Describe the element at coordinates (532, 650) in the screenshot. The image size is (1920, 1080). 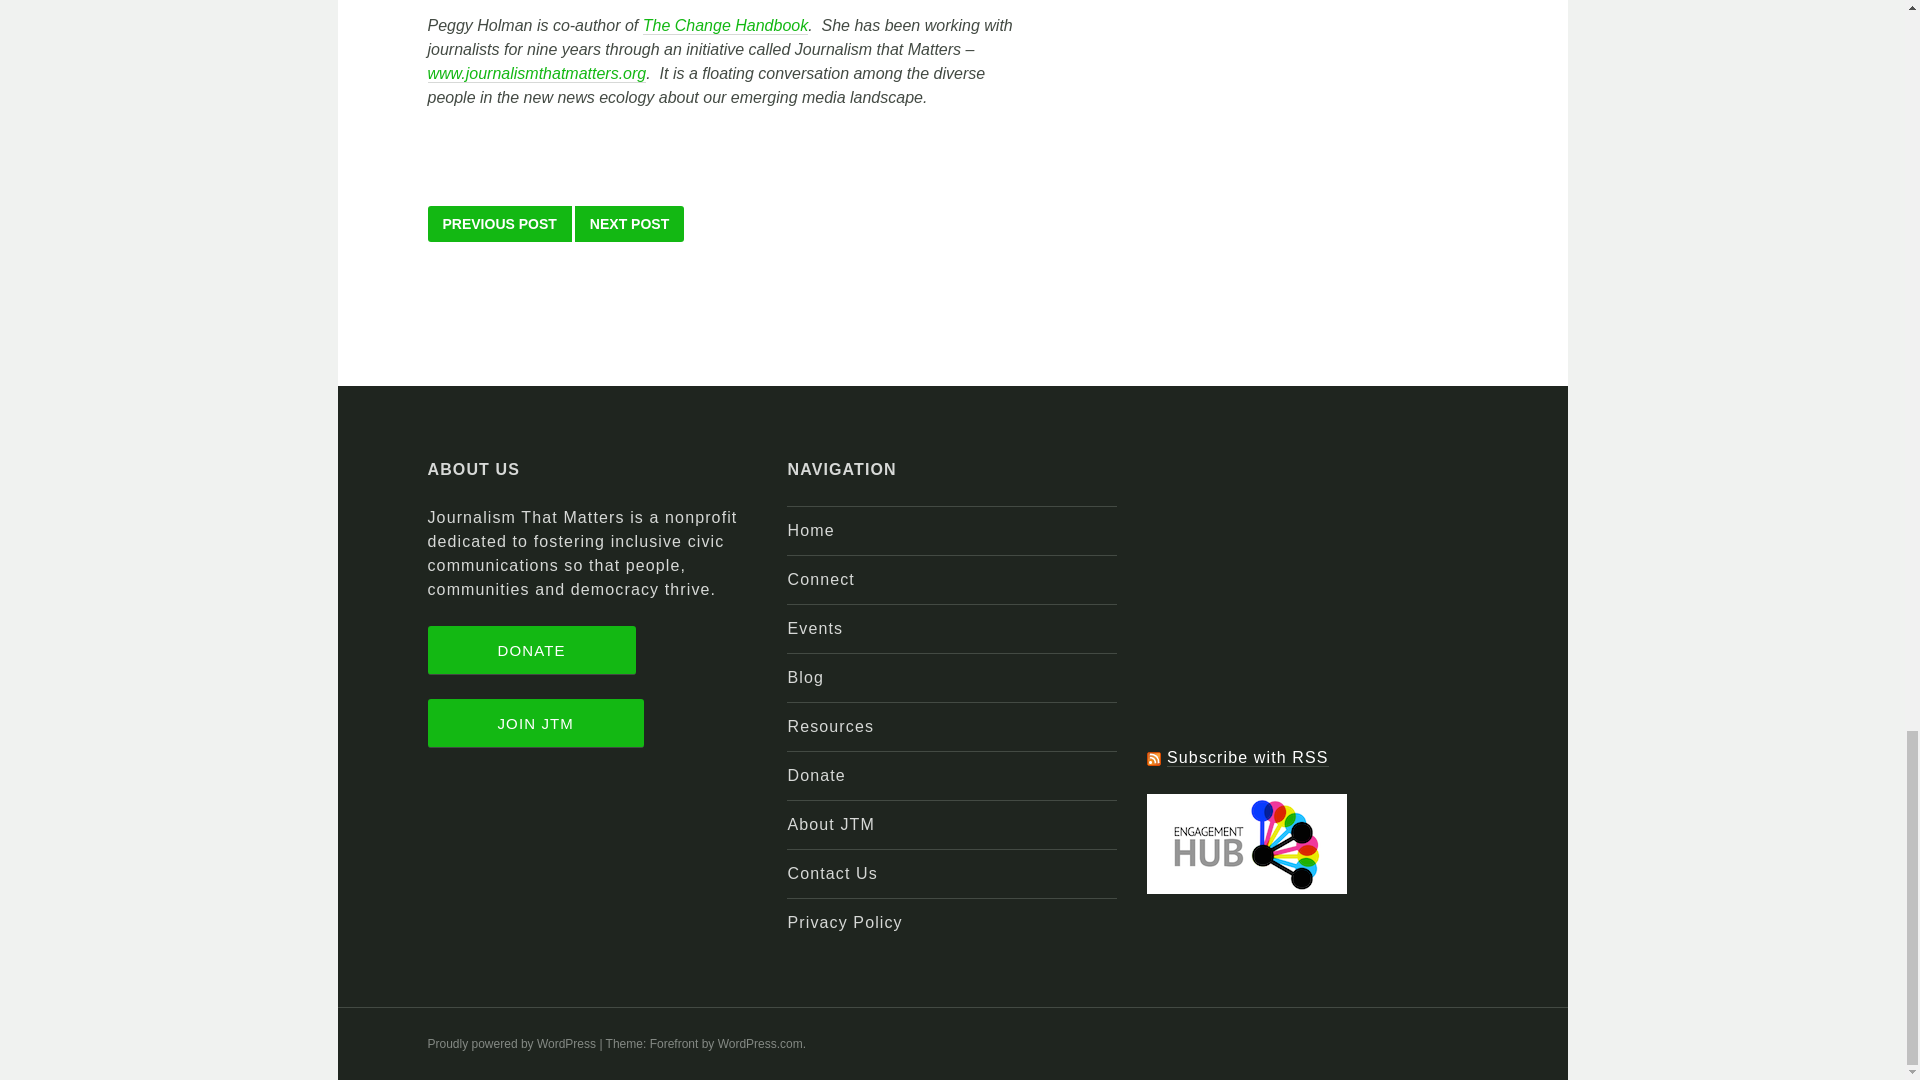
I see `DONATE` at that location.